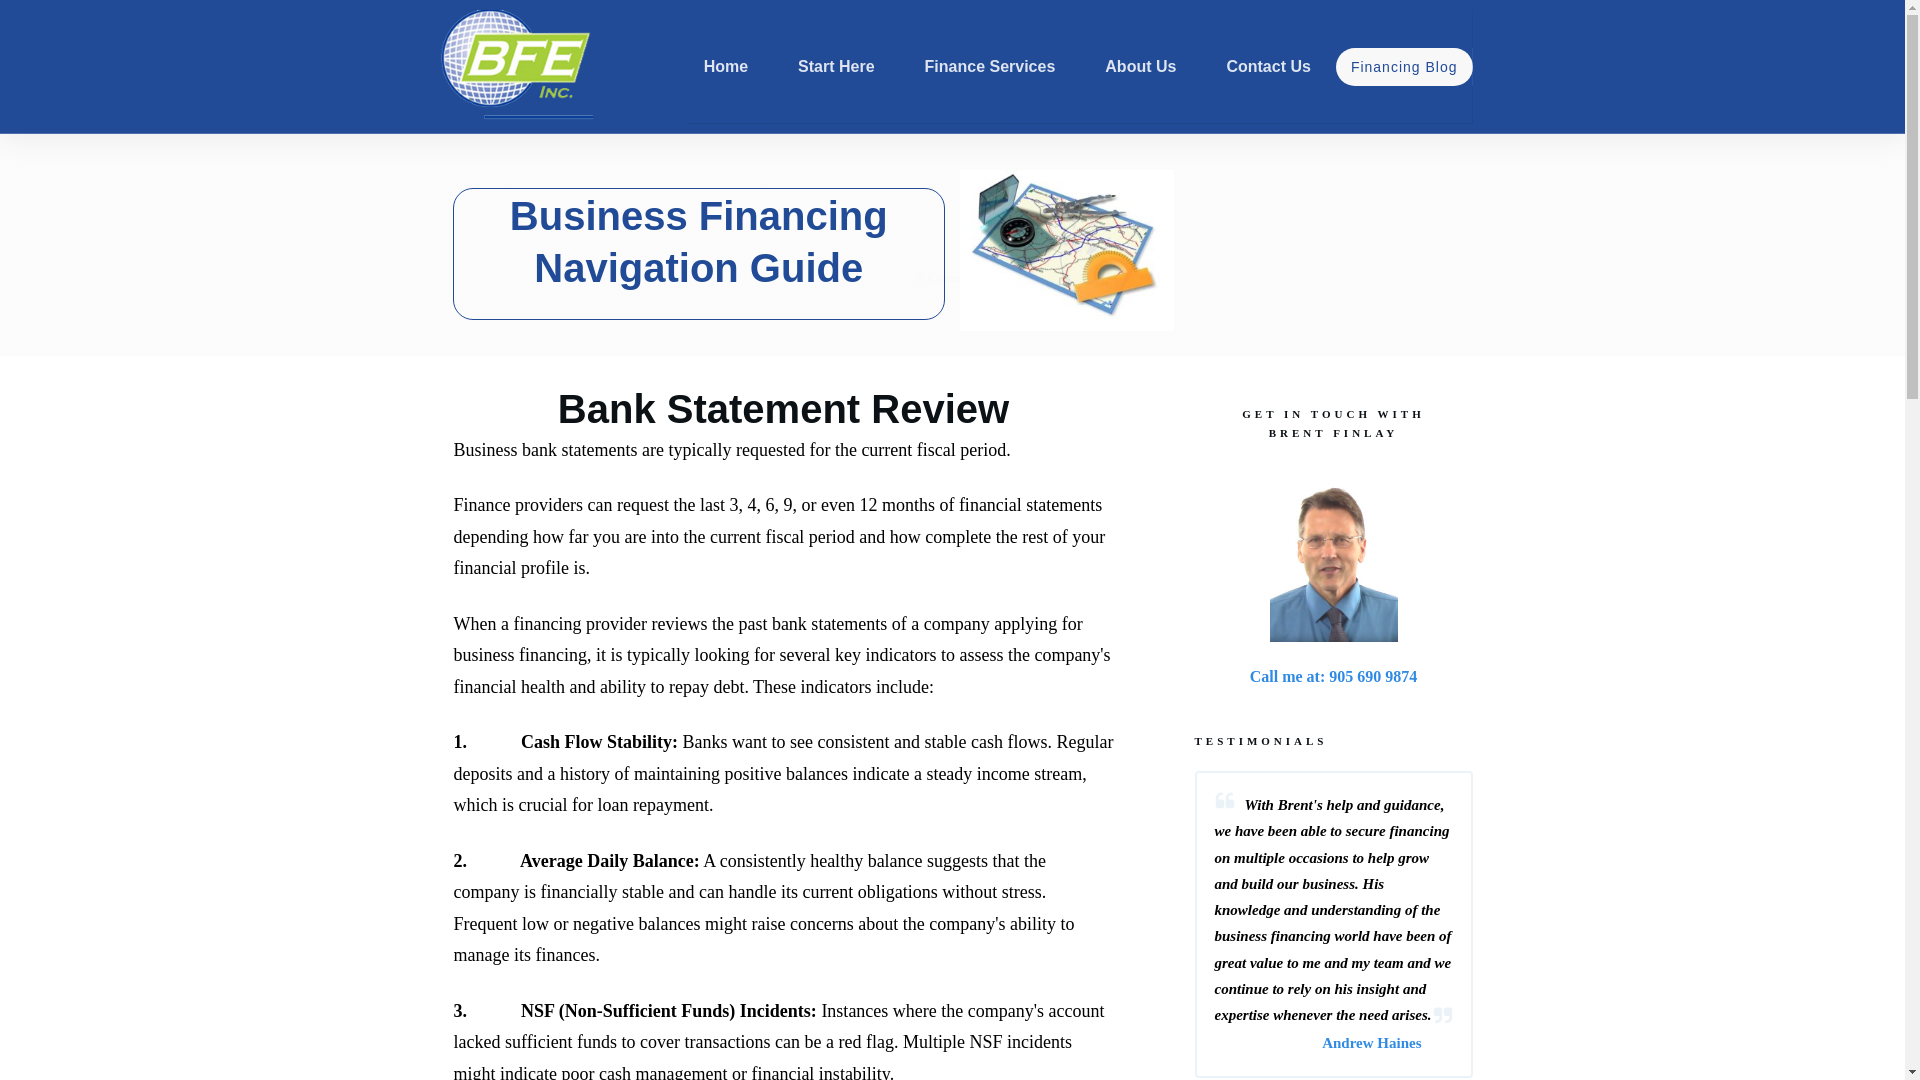 The height and width of the screenshot is (1080, 1920). I want to click on Home, so click(726, 66).